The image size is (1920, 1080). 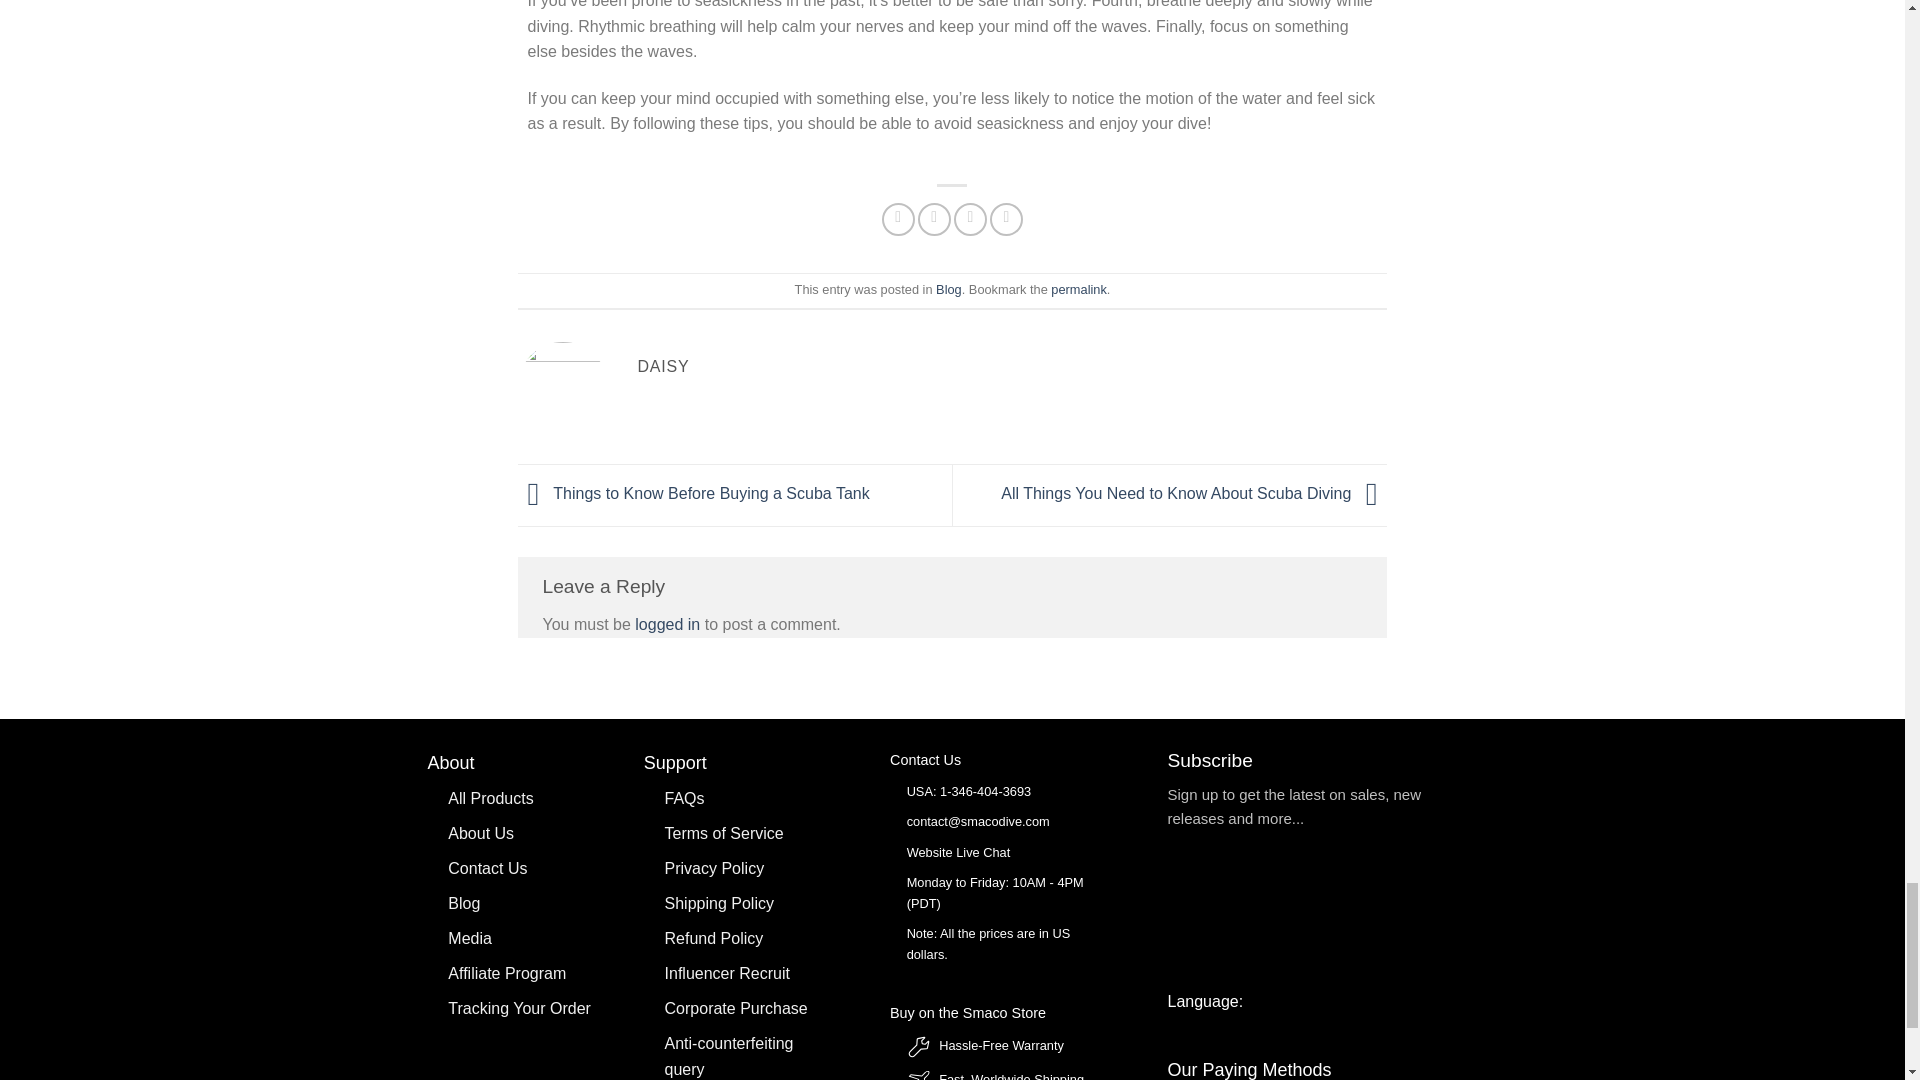 I want to click on Pin on Pinterest, so click(x=1006, y=220).